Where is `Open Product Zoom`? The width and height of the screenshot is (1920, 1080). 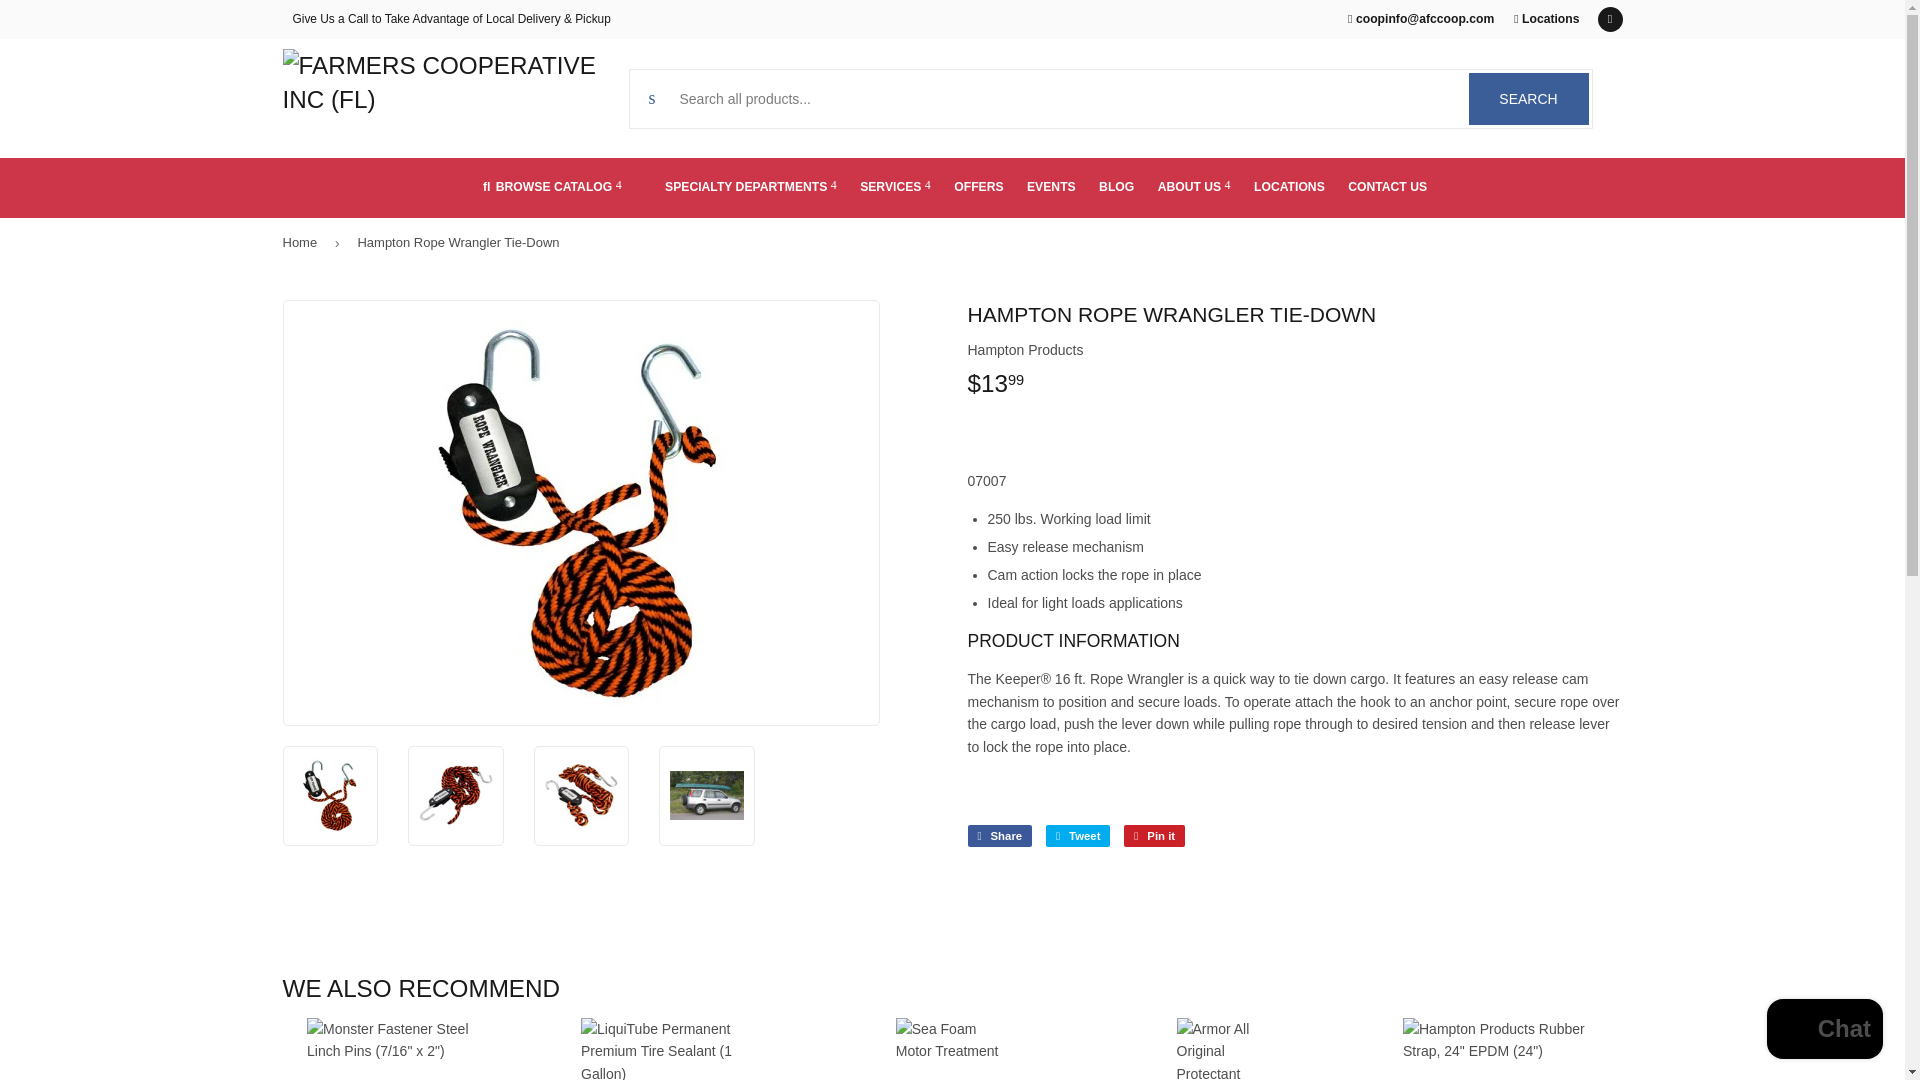 Open Product Zoom is located at coordinates (582, 512).